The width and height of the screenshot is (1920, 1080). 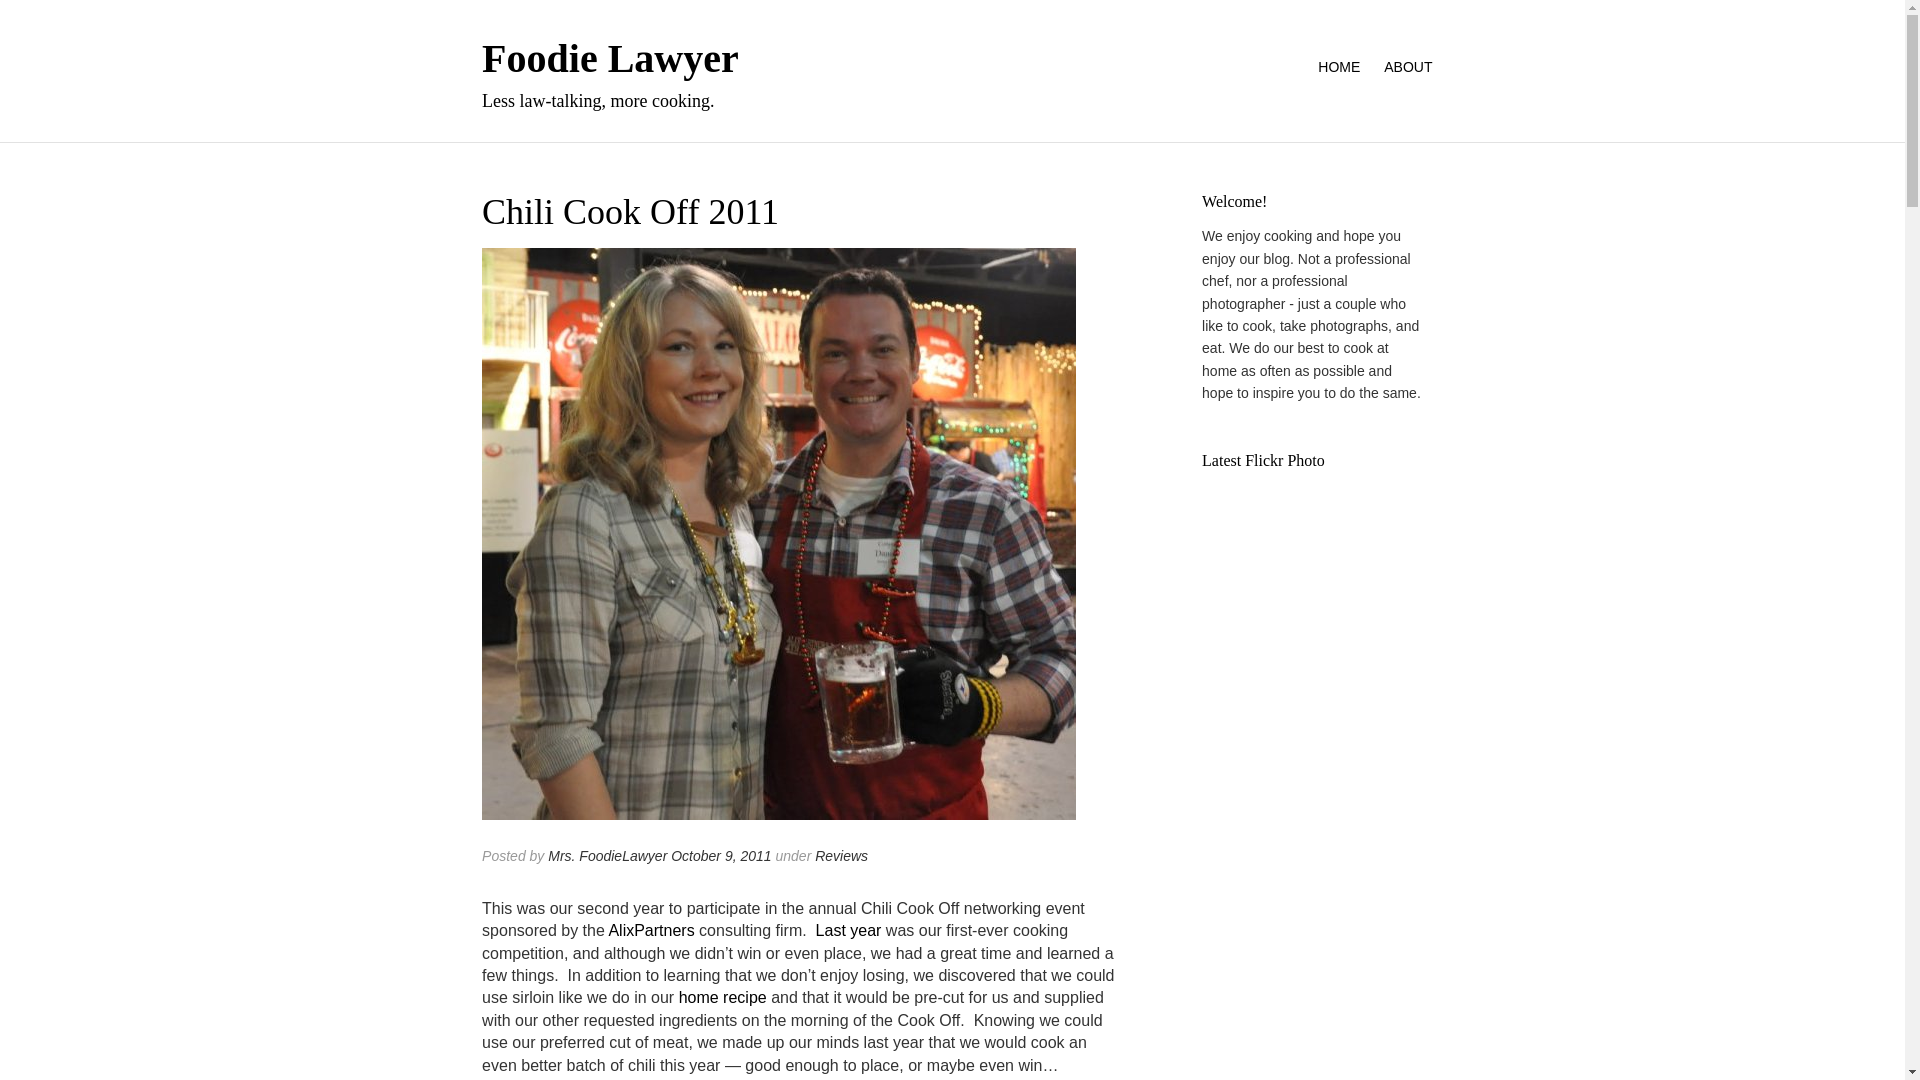 What do you see at coordinates (848, 930) in the screenshot?
I see `Last year` at bounding box center [848, 930].